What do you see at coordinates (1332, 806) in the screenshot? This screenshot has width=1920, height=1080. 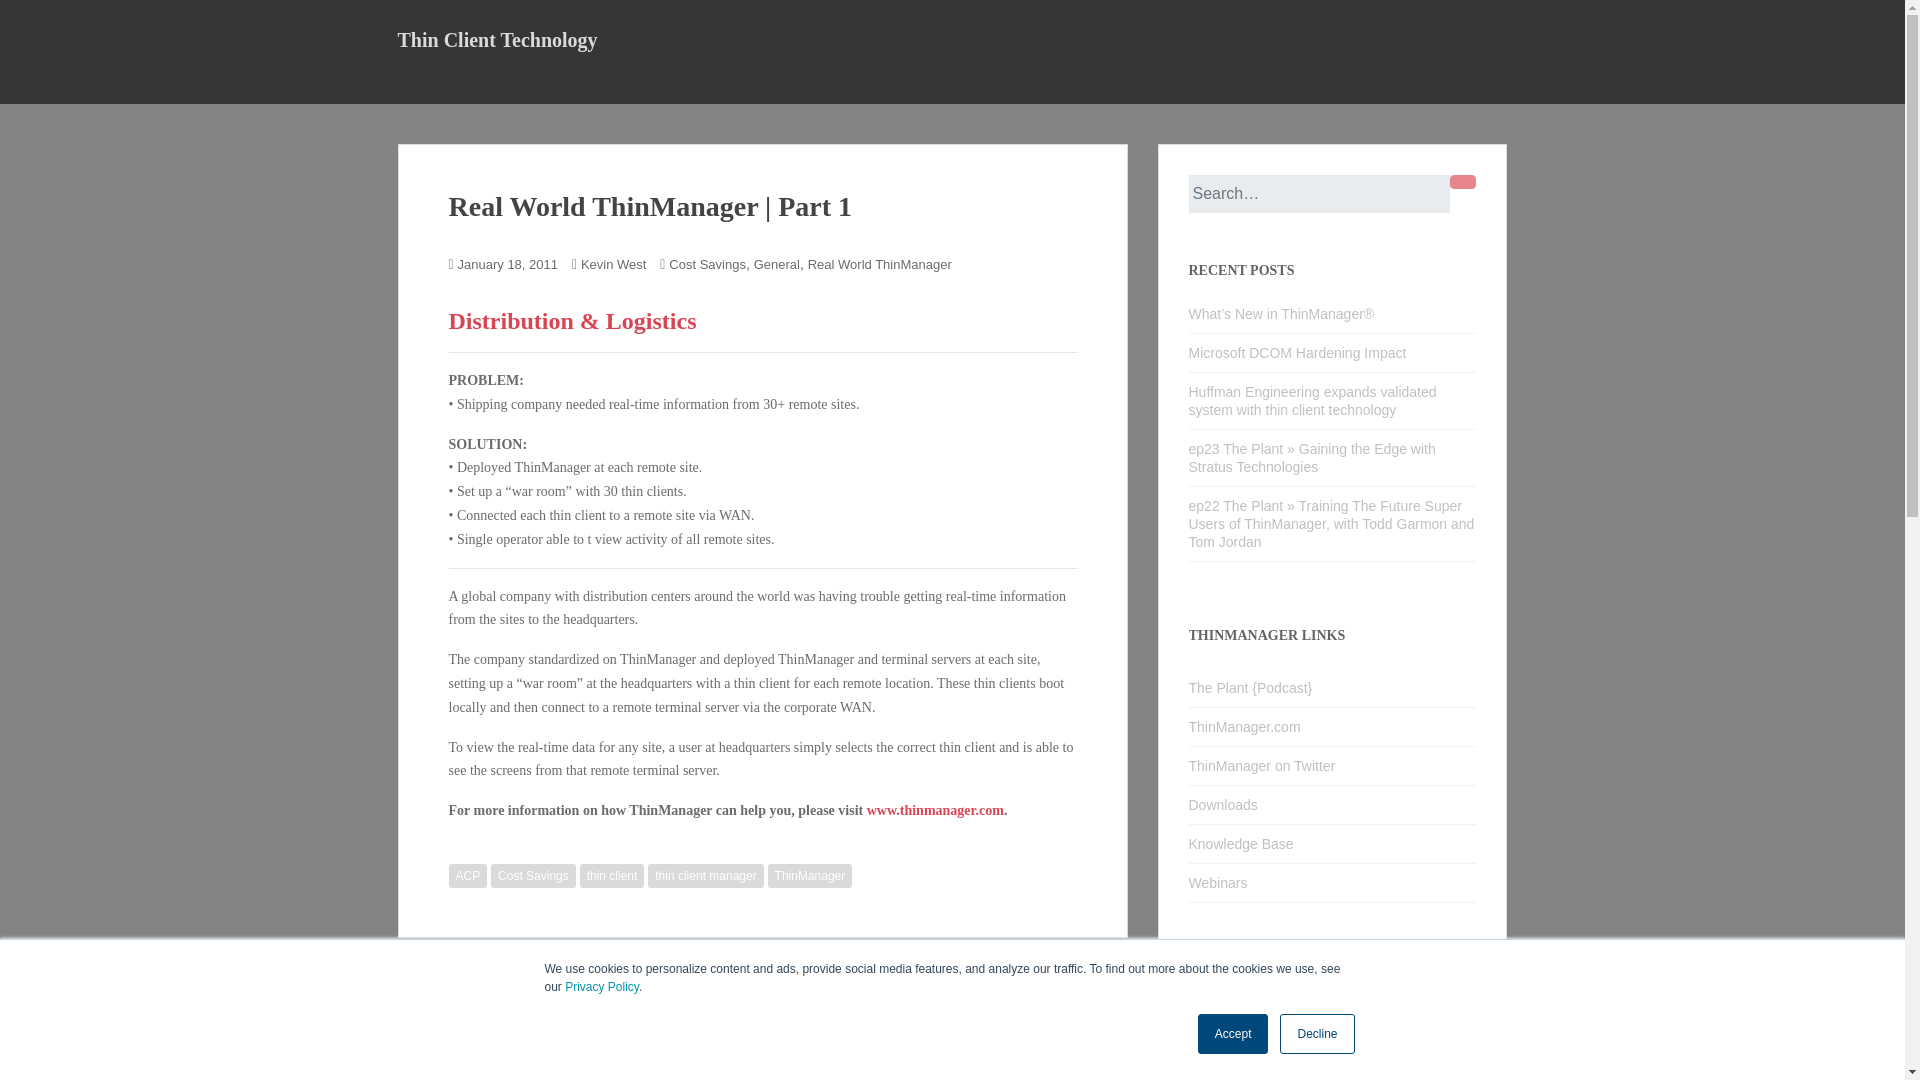 I see `Downloads` at bounding box center [1332, 806].